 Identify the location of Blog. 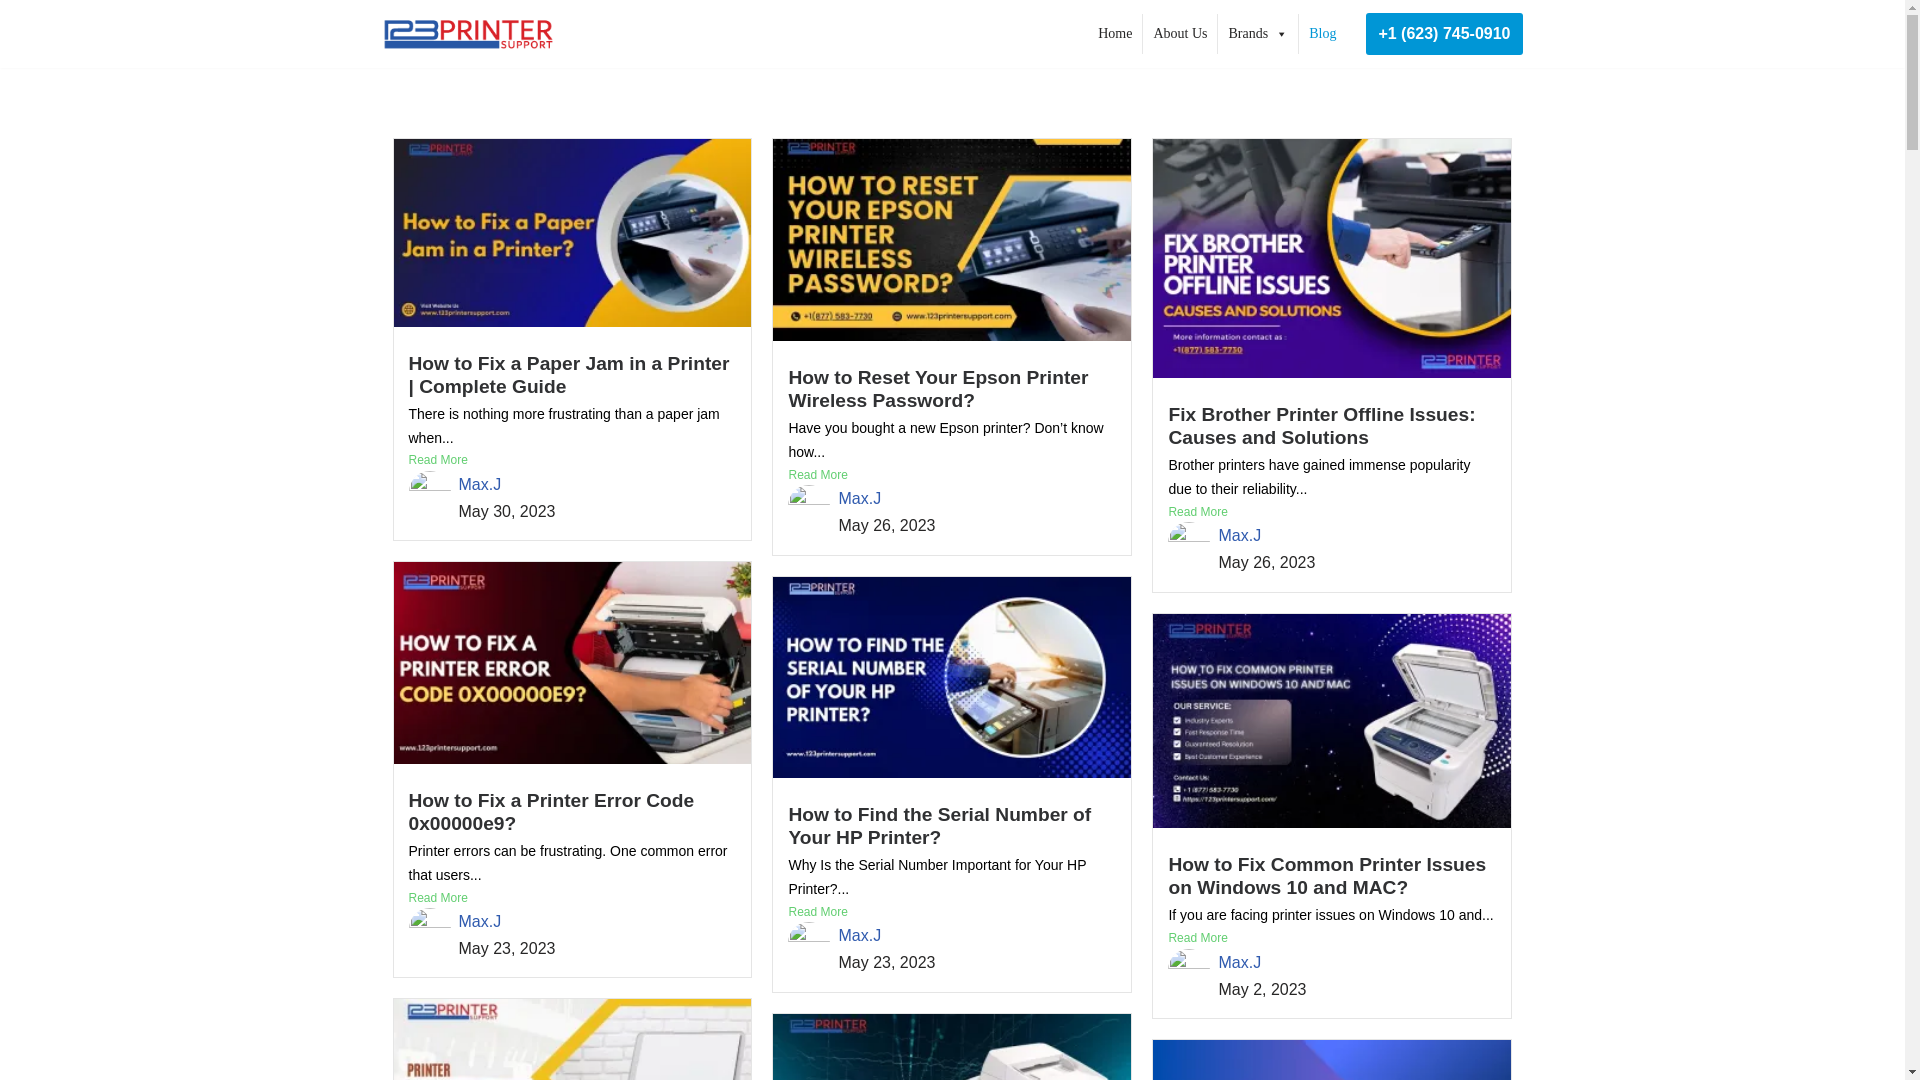
(1322, 34).